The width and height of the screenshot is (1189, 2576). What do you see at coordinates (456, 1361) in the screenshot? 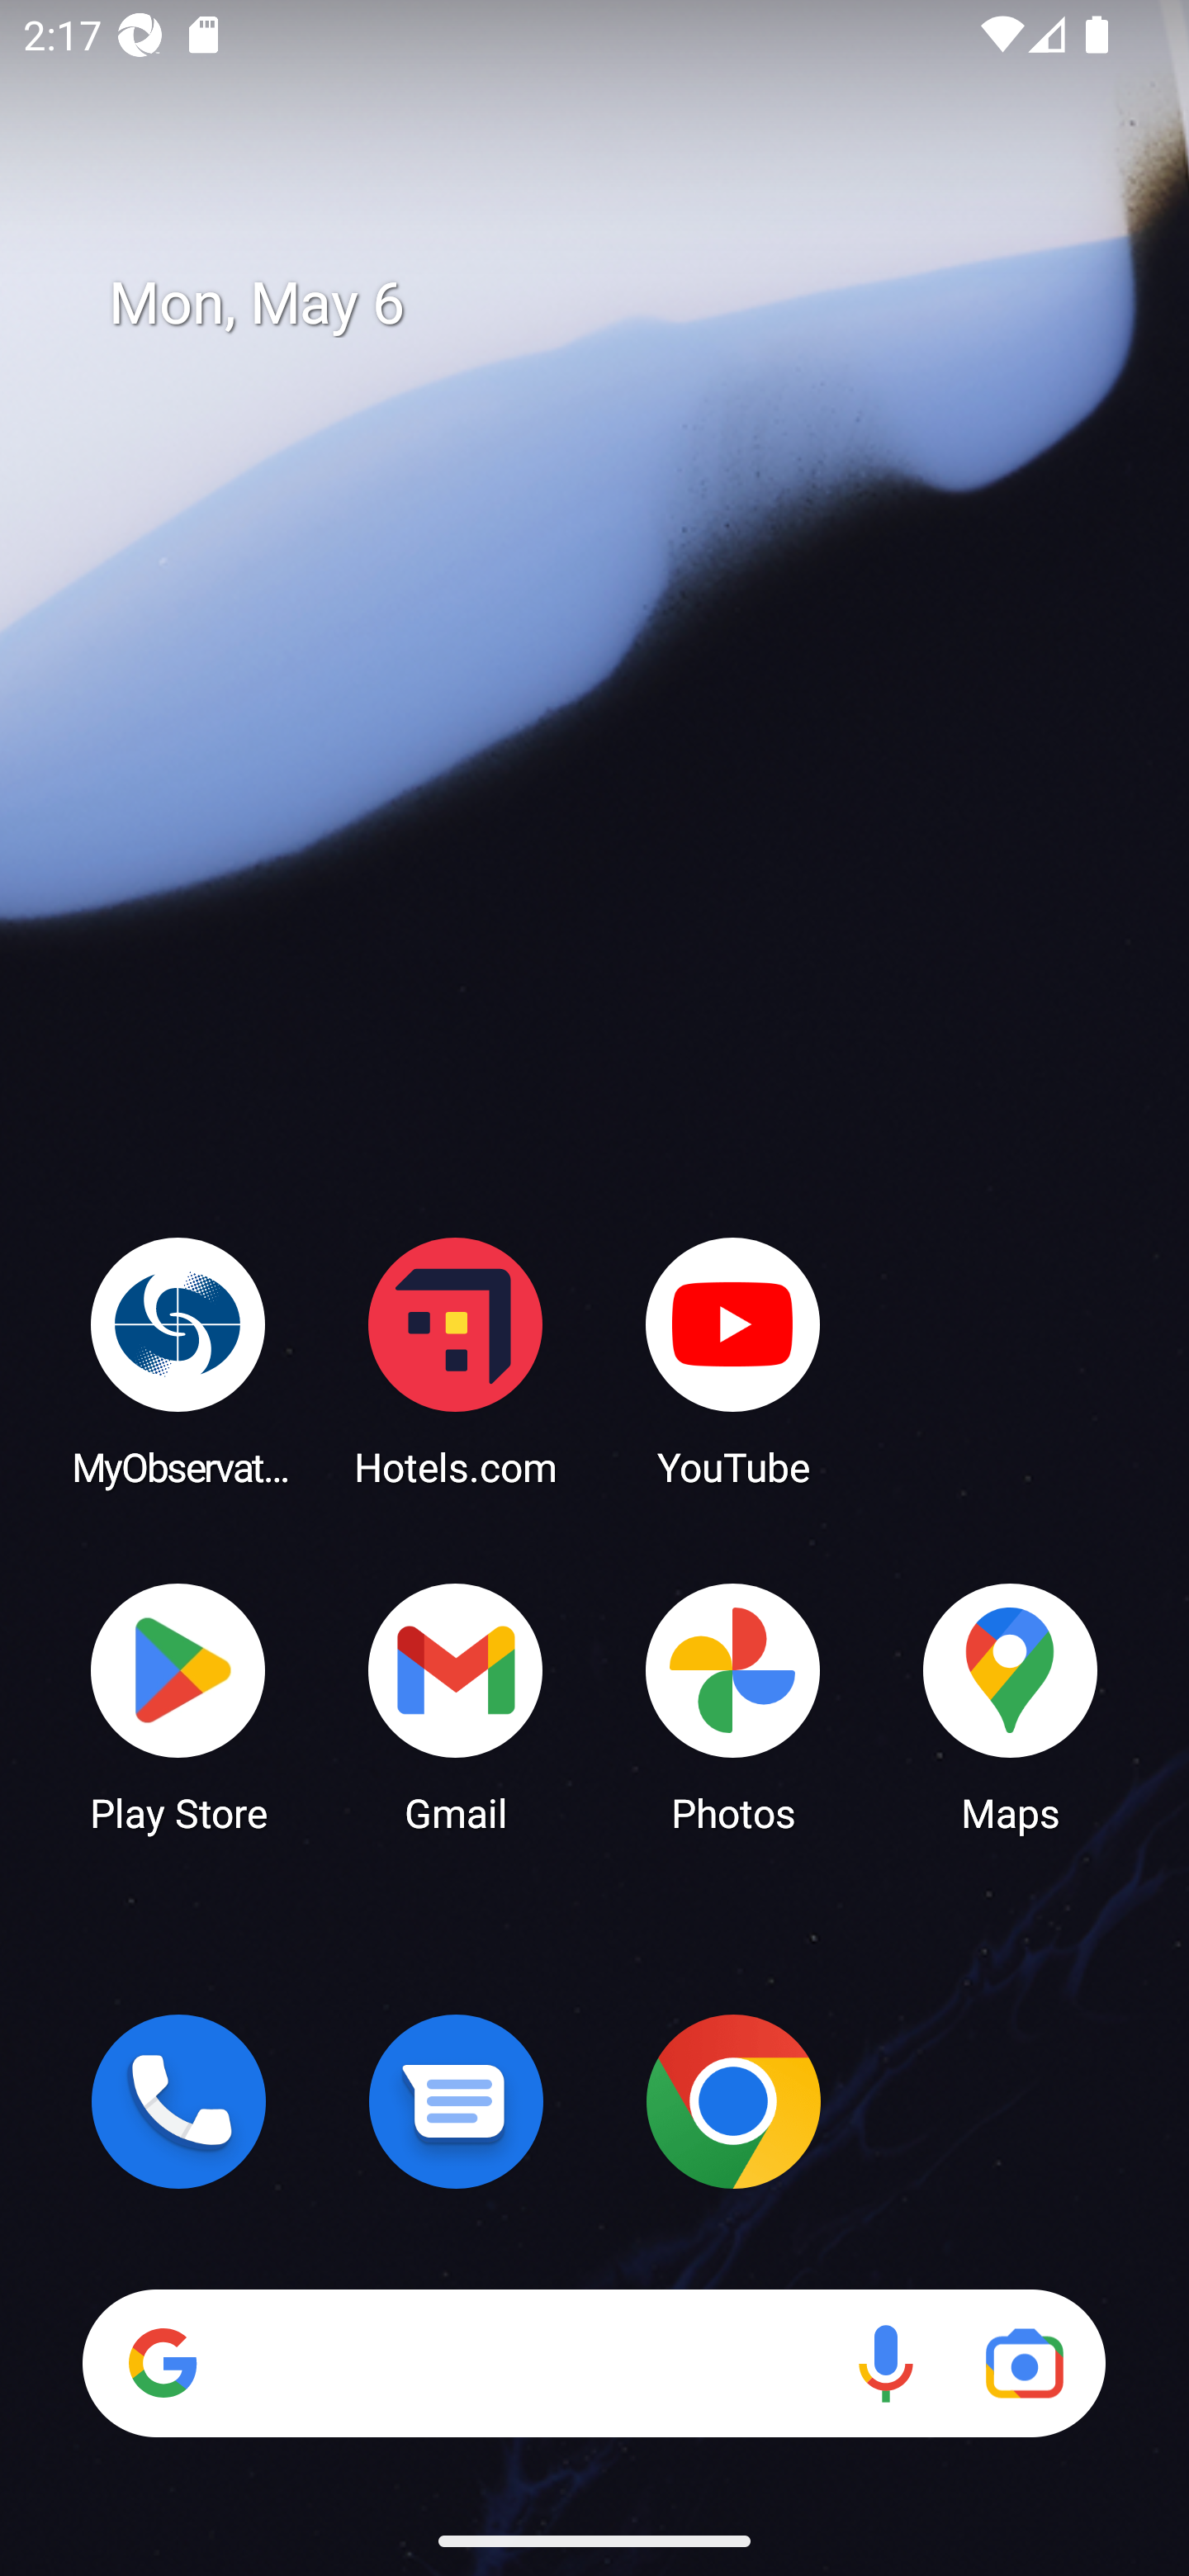
I see `Hotels.com` at bounding box center [456, 1361].